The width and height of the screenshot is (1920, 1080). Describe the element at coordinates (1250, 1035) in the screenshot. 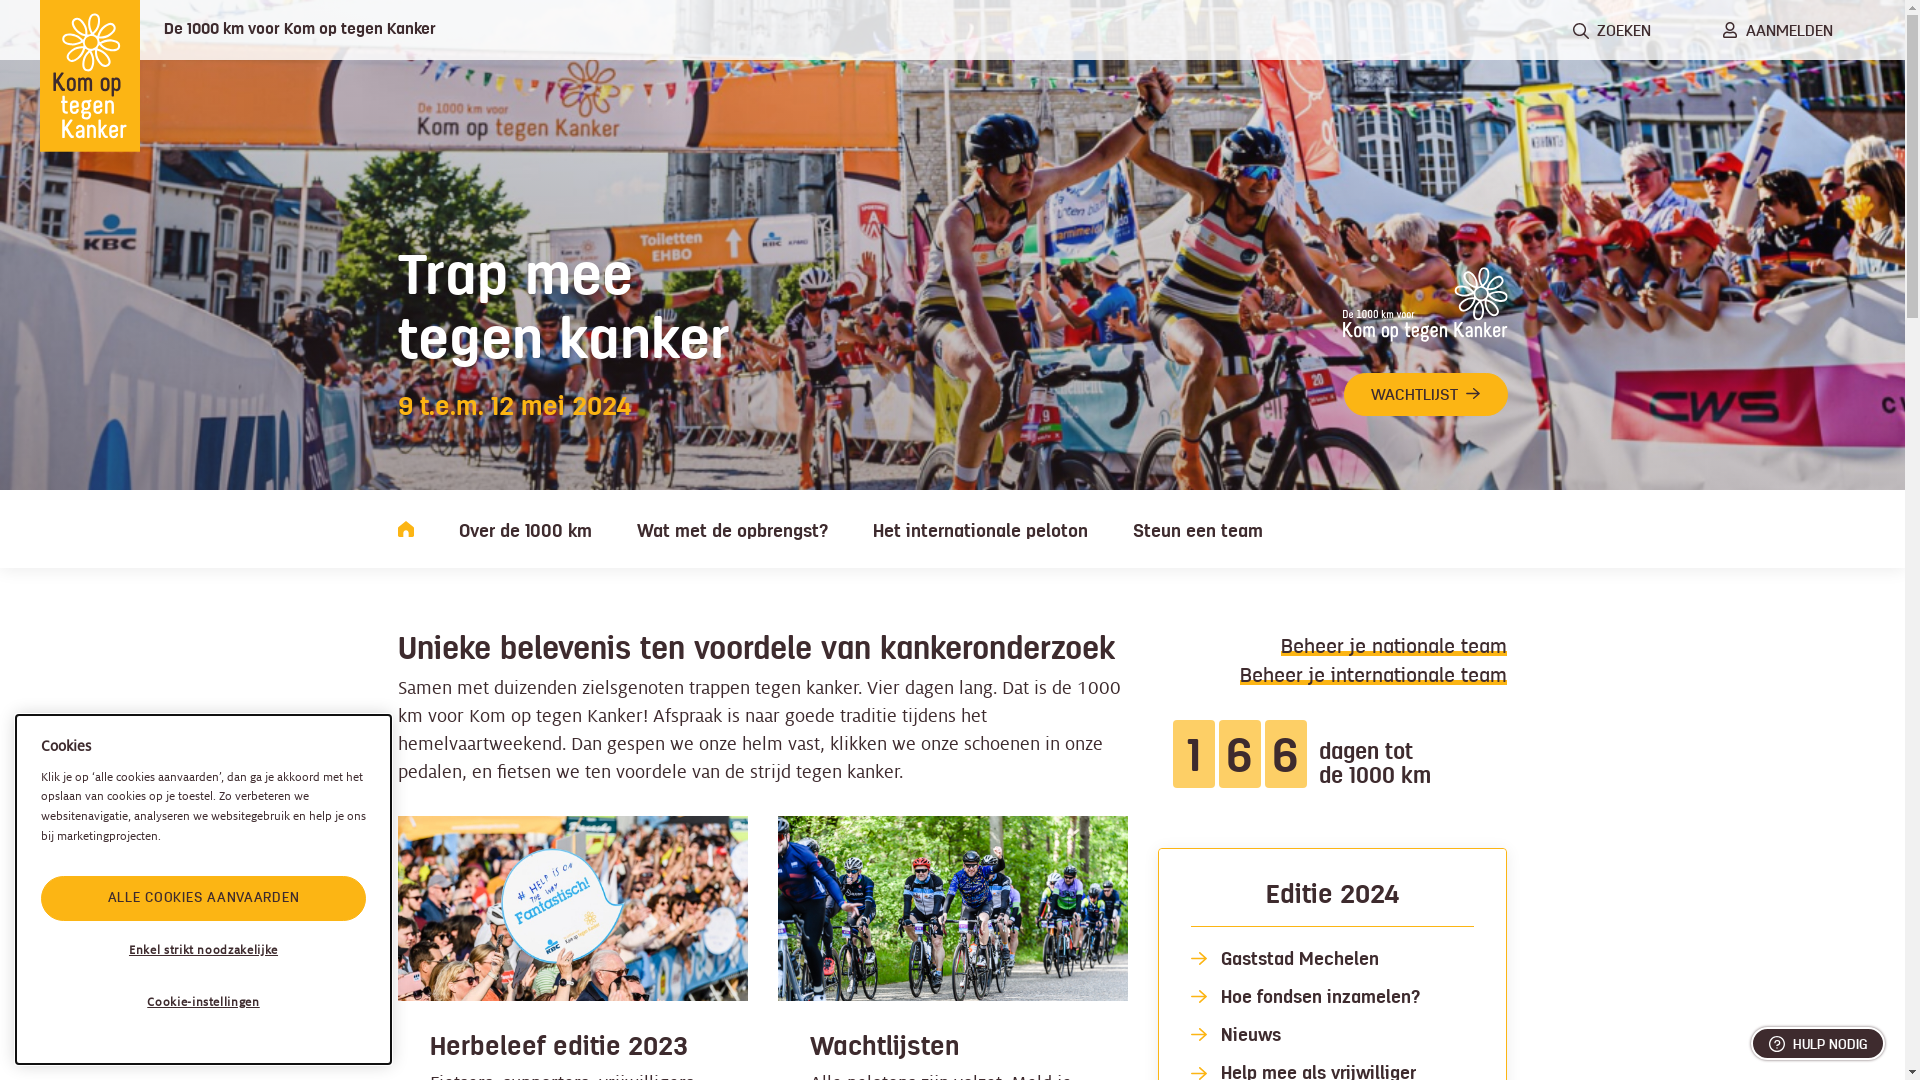

I see `Nieuws` at that location.